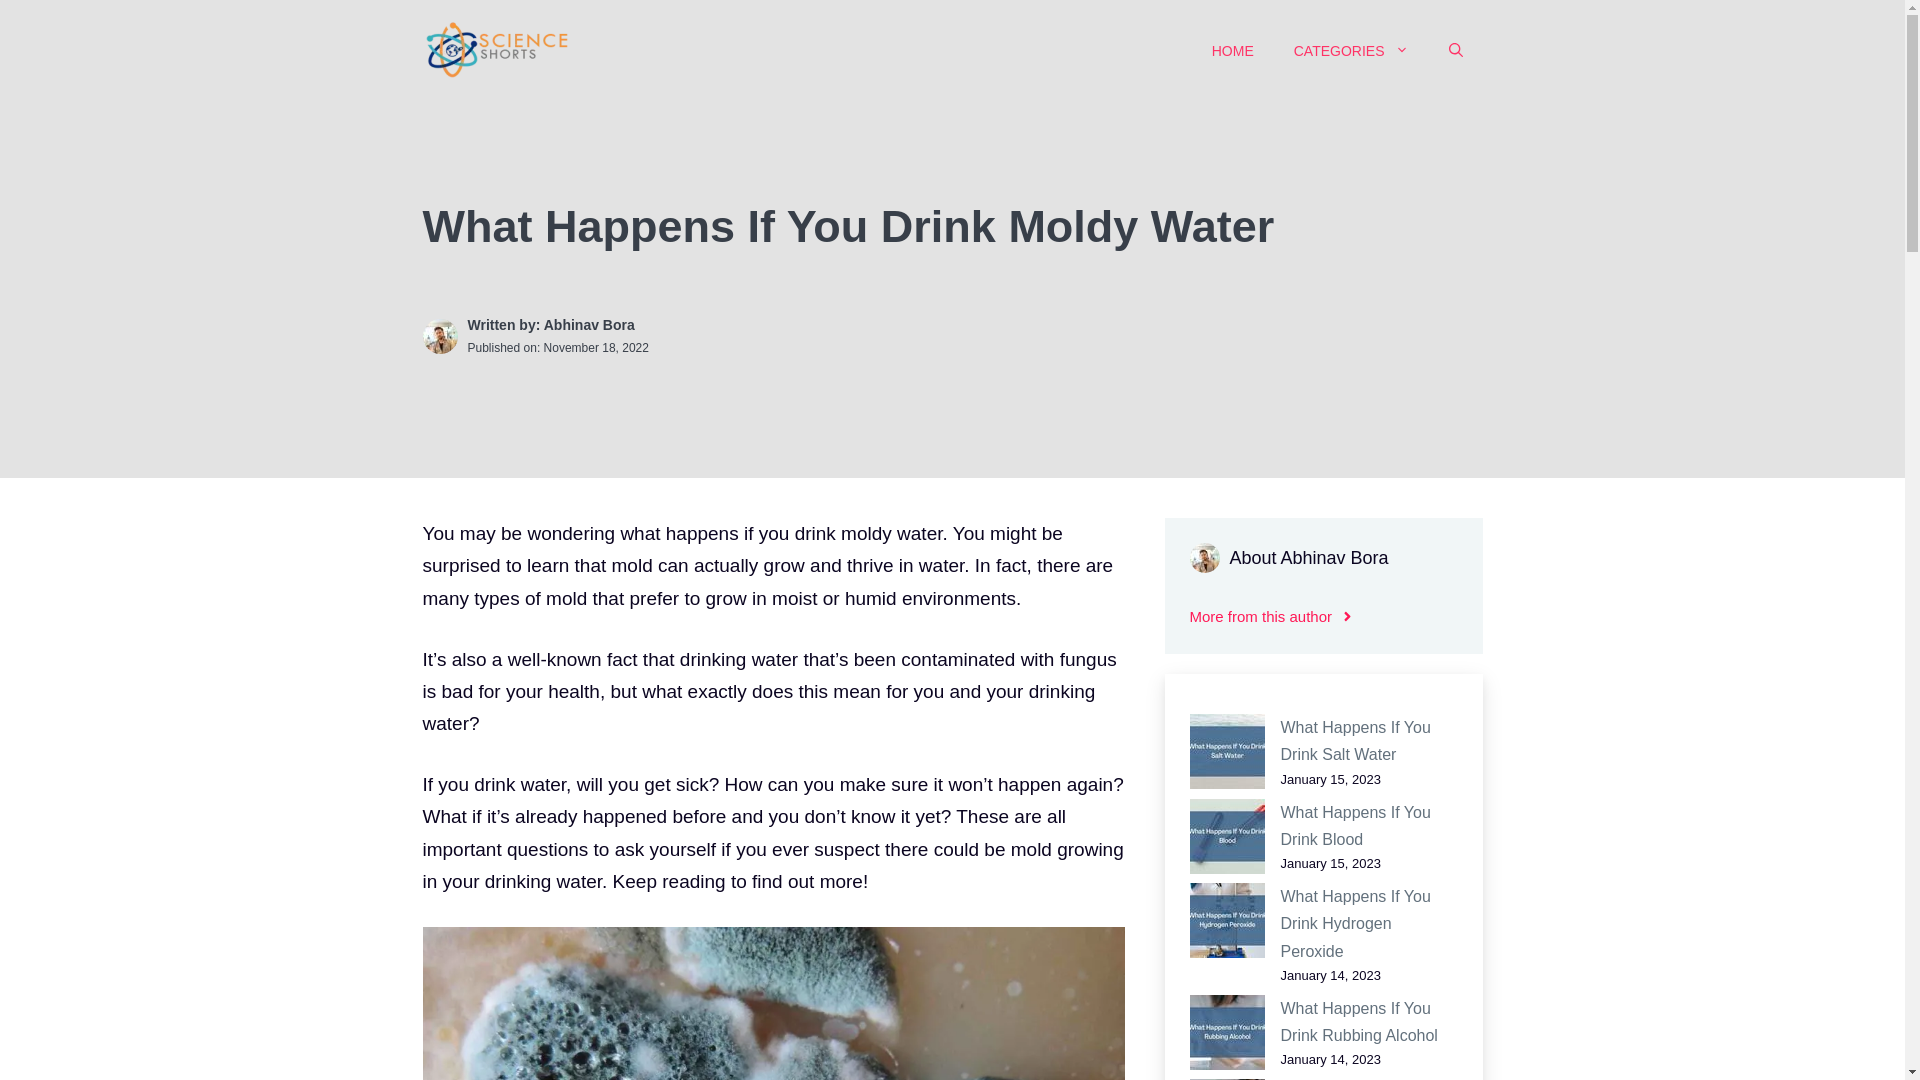  I want to click on What Happens If You Drink Salt Water 2, so click(1228, 751).